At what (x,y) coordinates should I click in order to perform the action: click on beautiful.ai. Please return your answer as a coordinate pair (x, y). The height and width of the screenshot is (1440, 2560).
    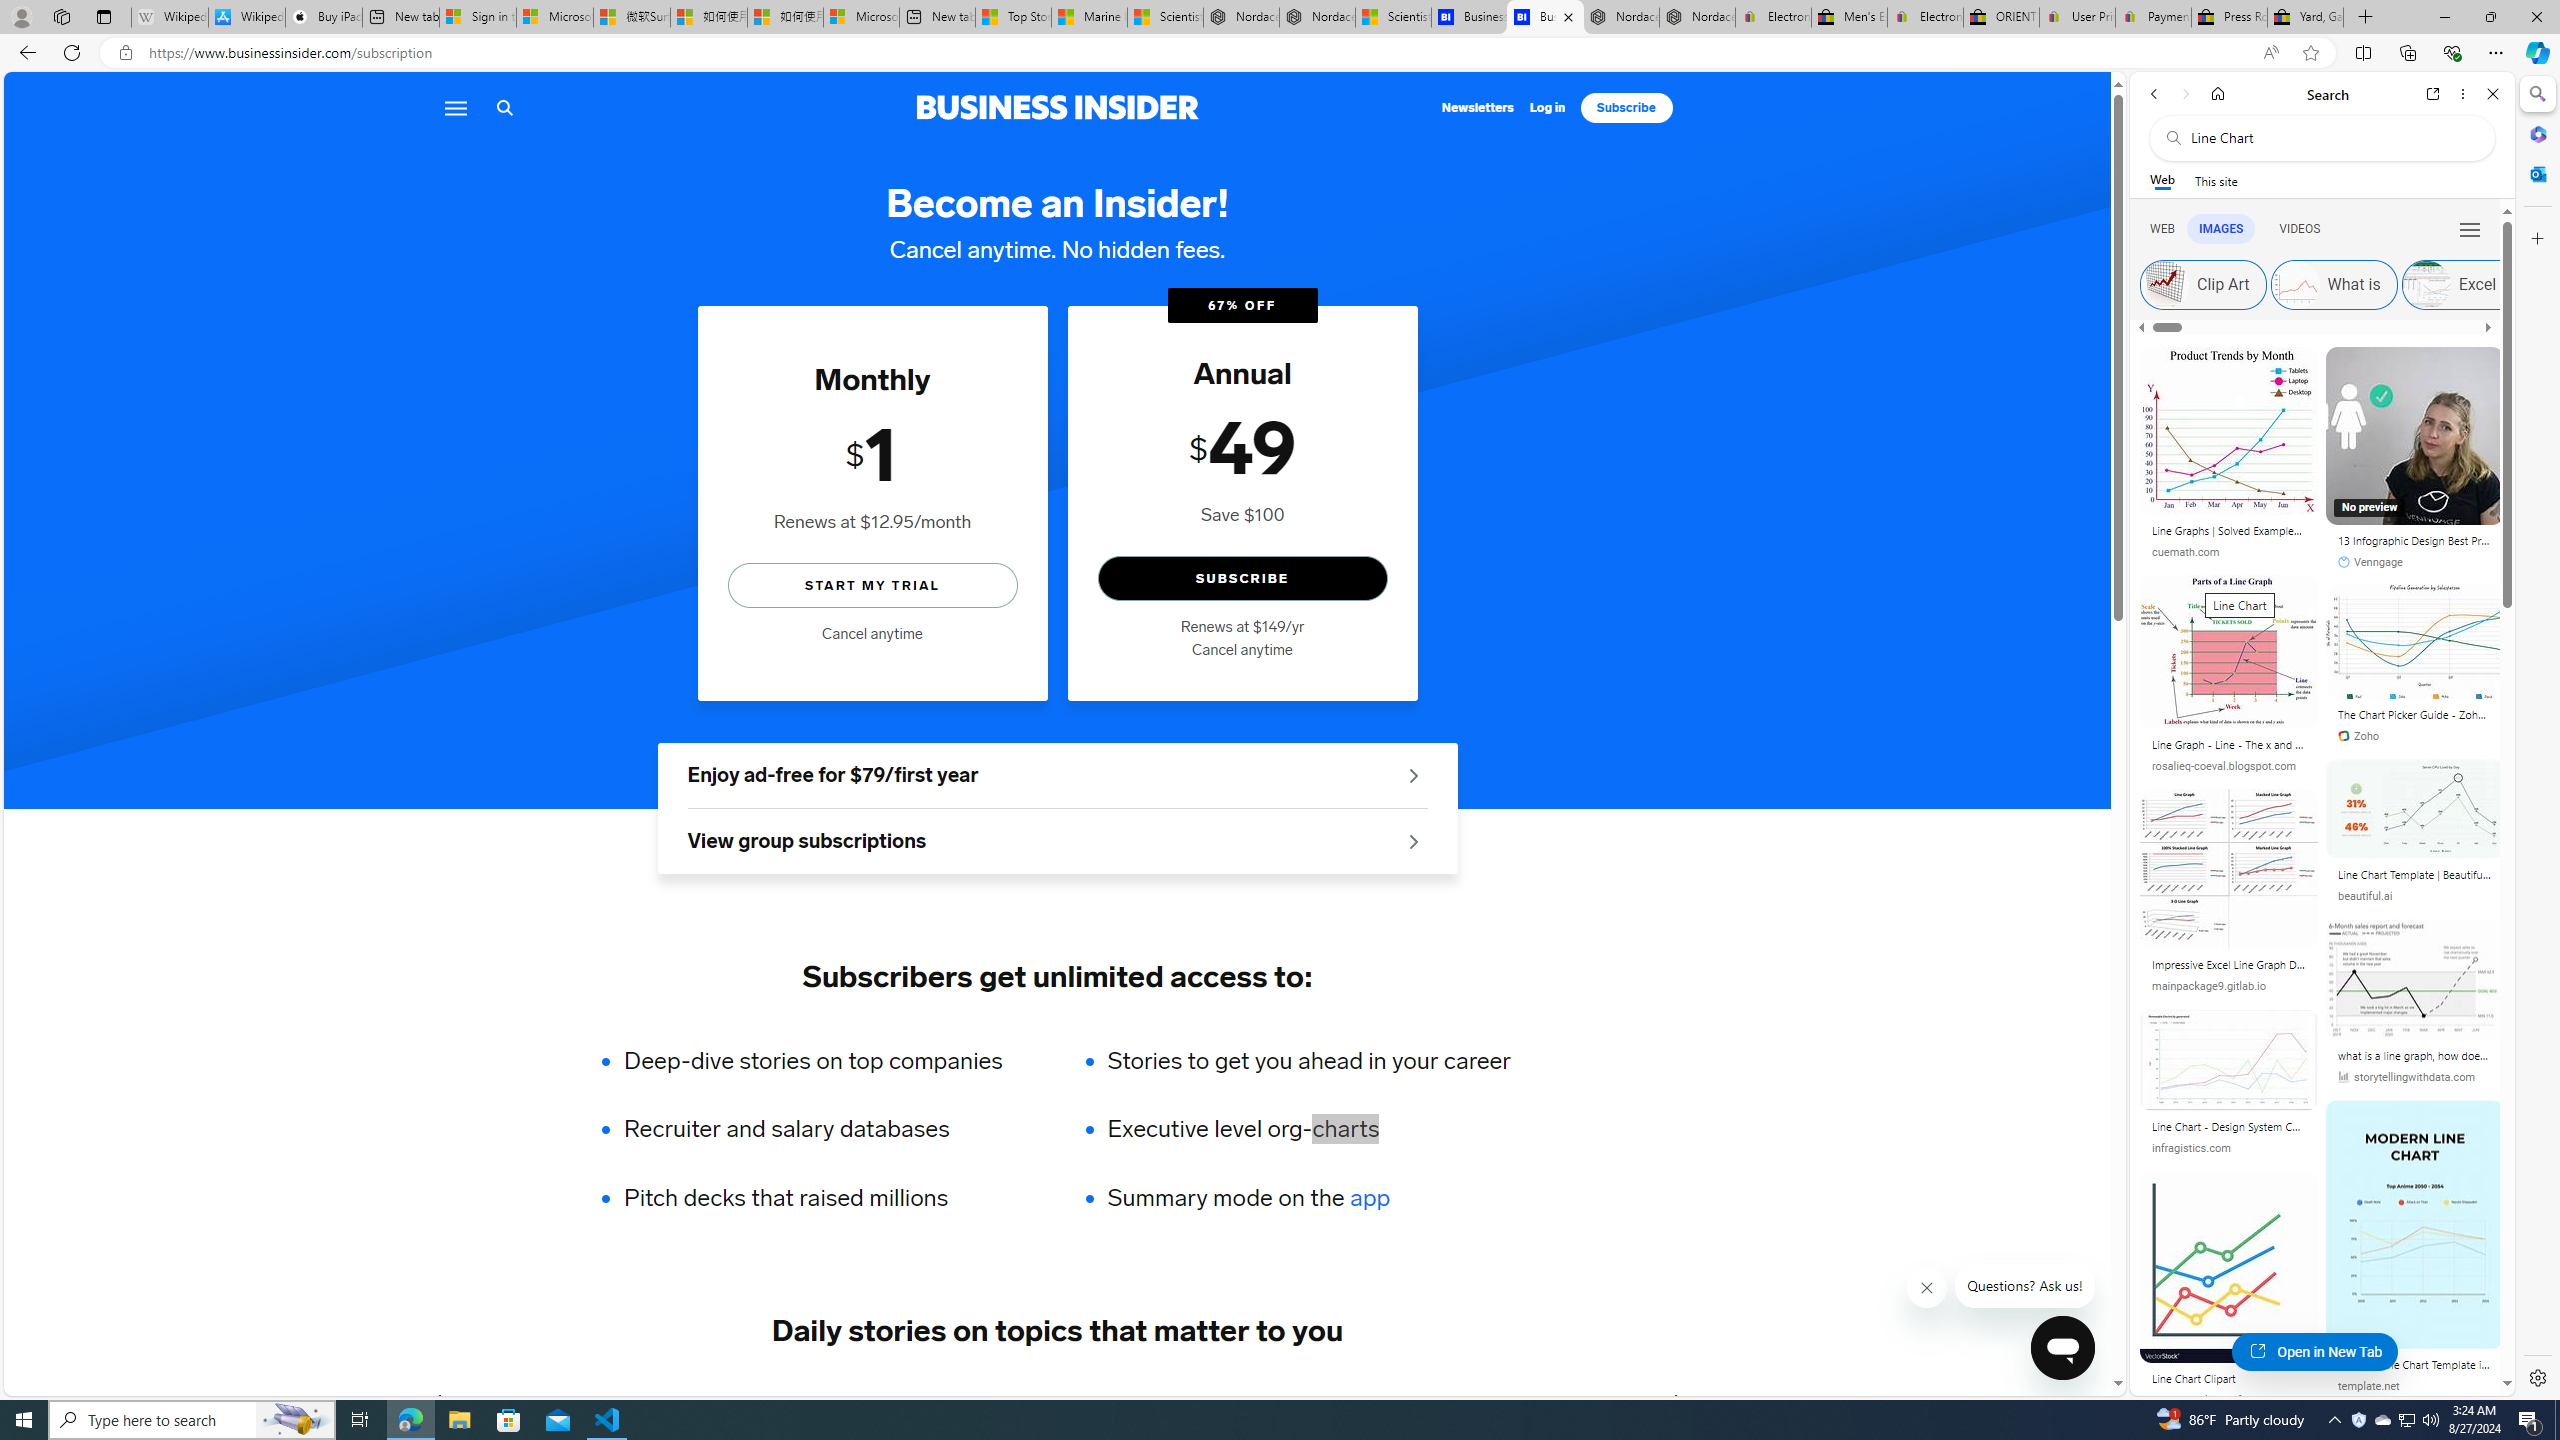
    Looking at the image, I should click on (2414, 896).